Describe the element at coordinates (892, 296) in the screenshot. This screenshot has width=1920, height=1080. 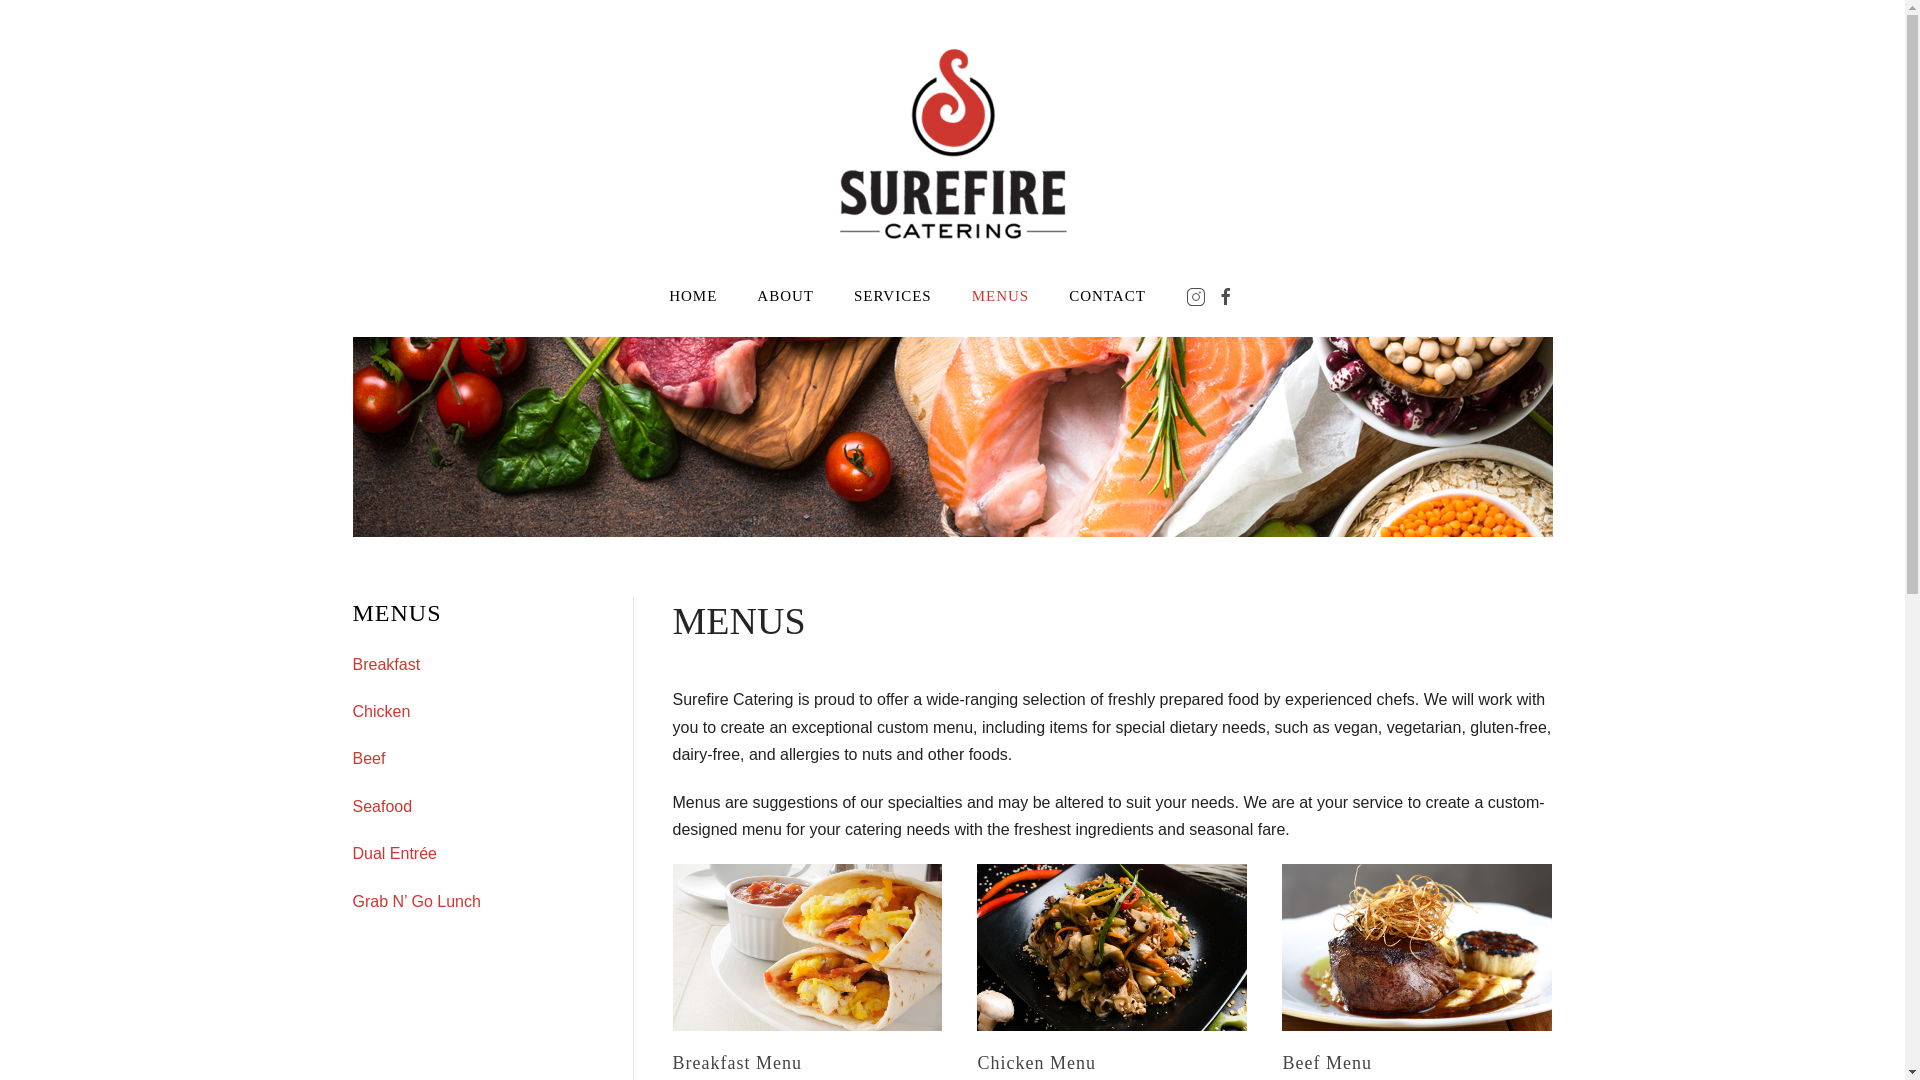
I see `SERVICES` at that location.